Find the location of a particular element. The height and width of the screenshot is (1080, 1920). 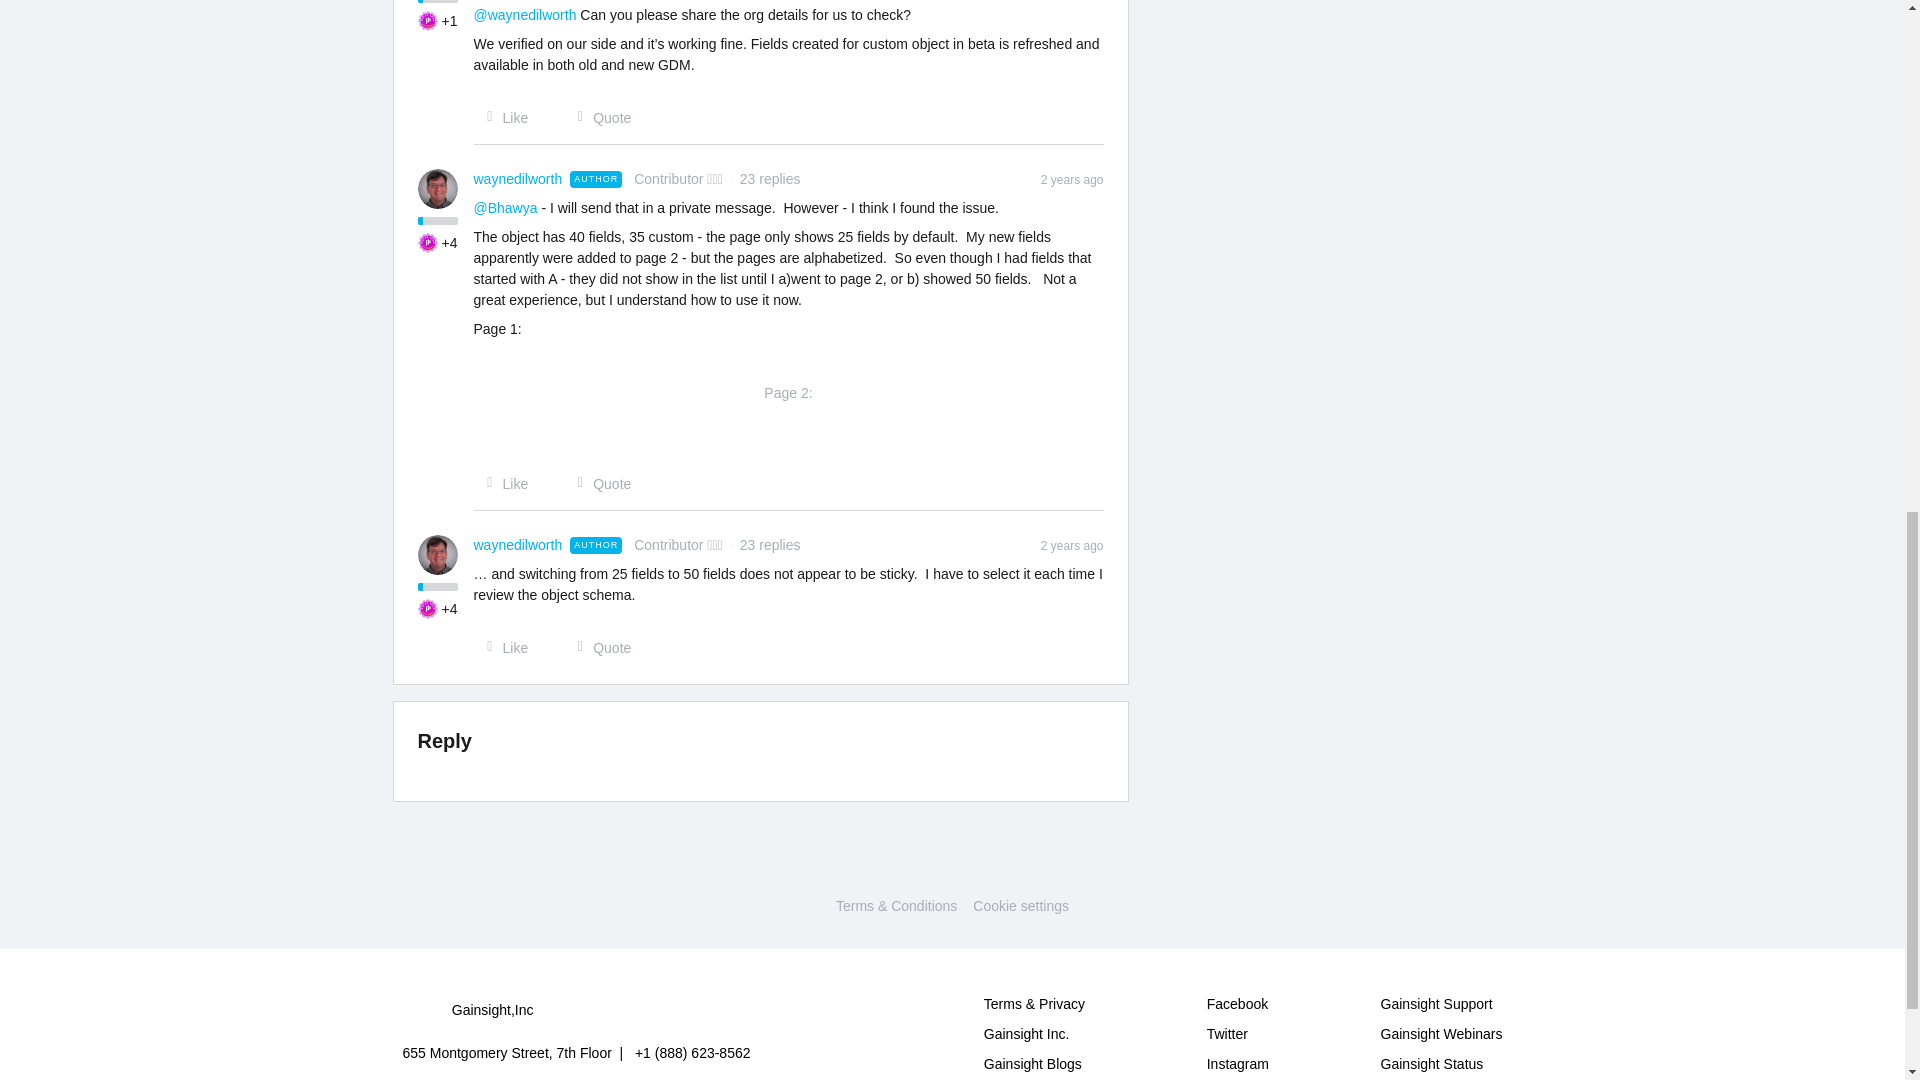

Like is located at coordinates (502, 484).